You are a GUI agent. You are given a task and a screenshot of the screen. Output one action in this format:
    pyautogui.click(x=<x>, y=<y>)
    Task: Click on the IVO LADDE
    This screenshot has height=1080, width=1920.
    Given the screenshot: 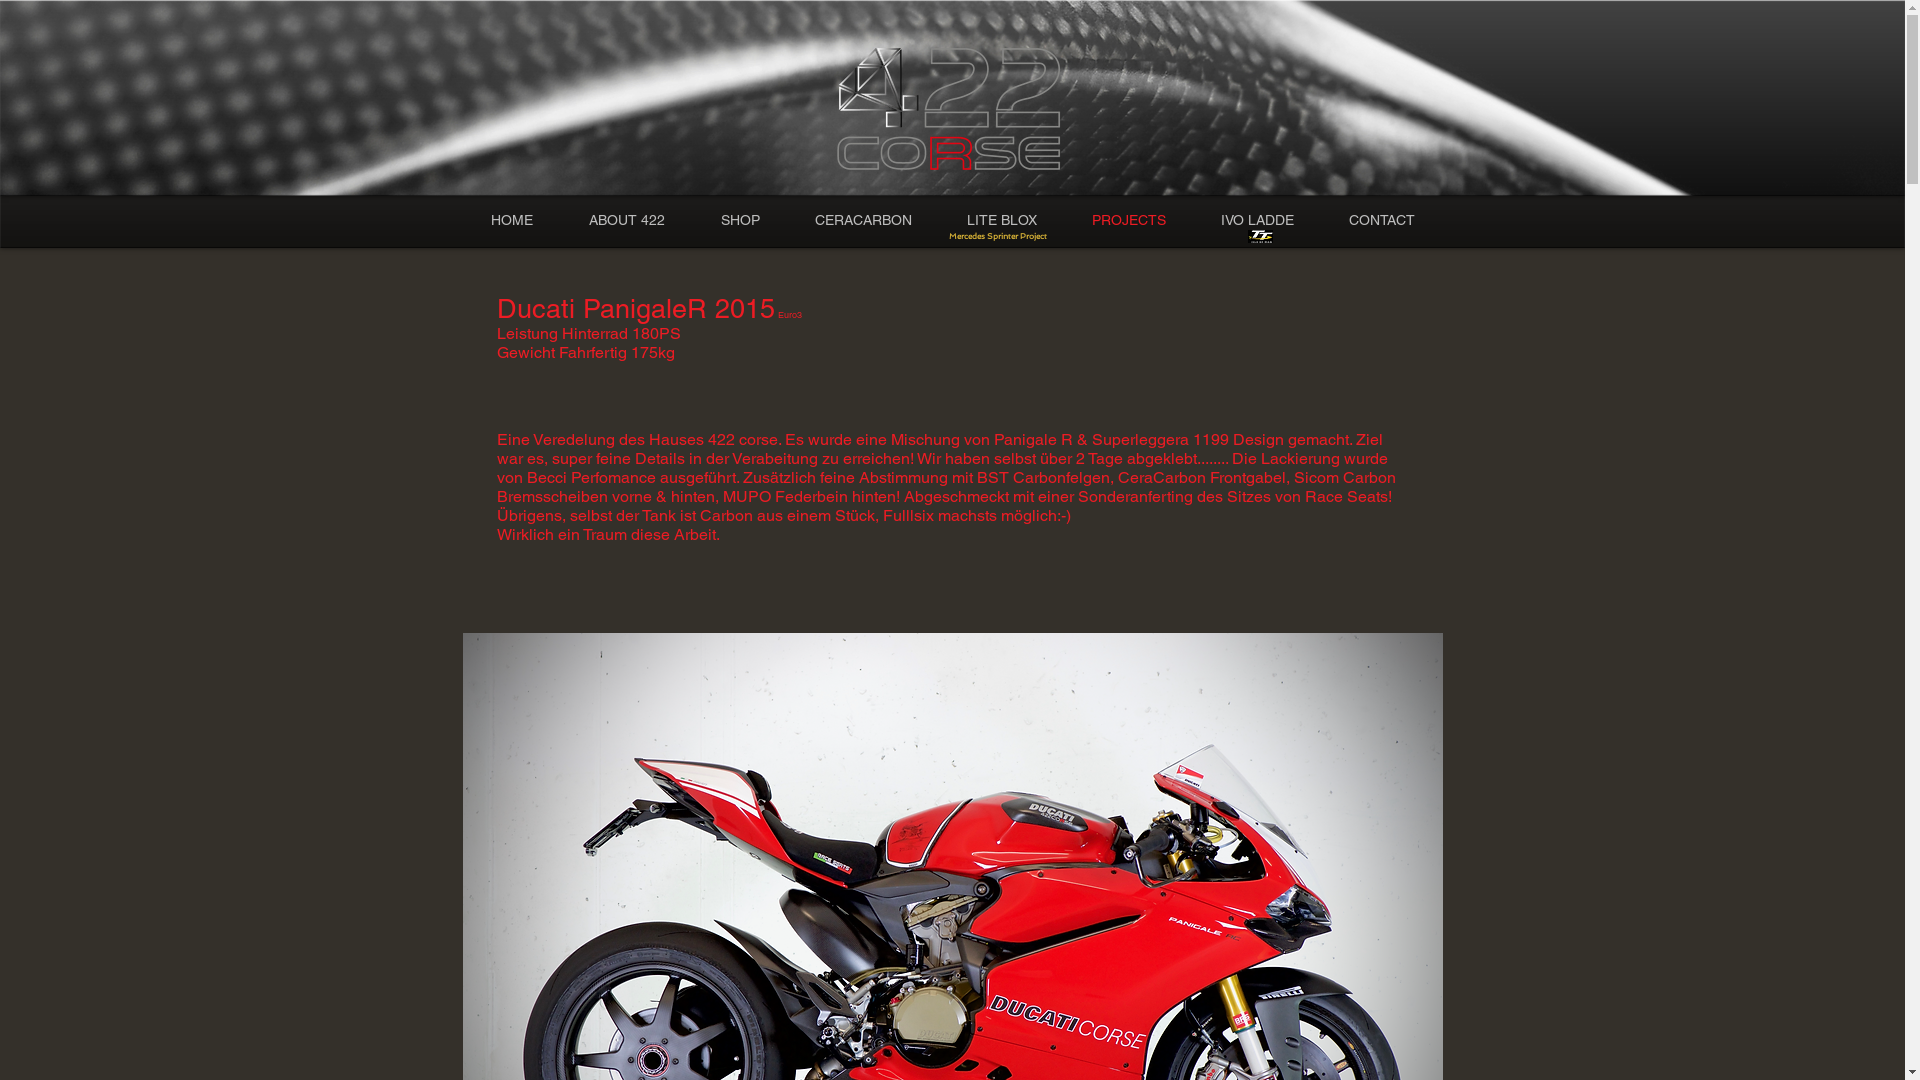 What is the action you would take?
    pyautogui.click(x=1258, y=220)
    